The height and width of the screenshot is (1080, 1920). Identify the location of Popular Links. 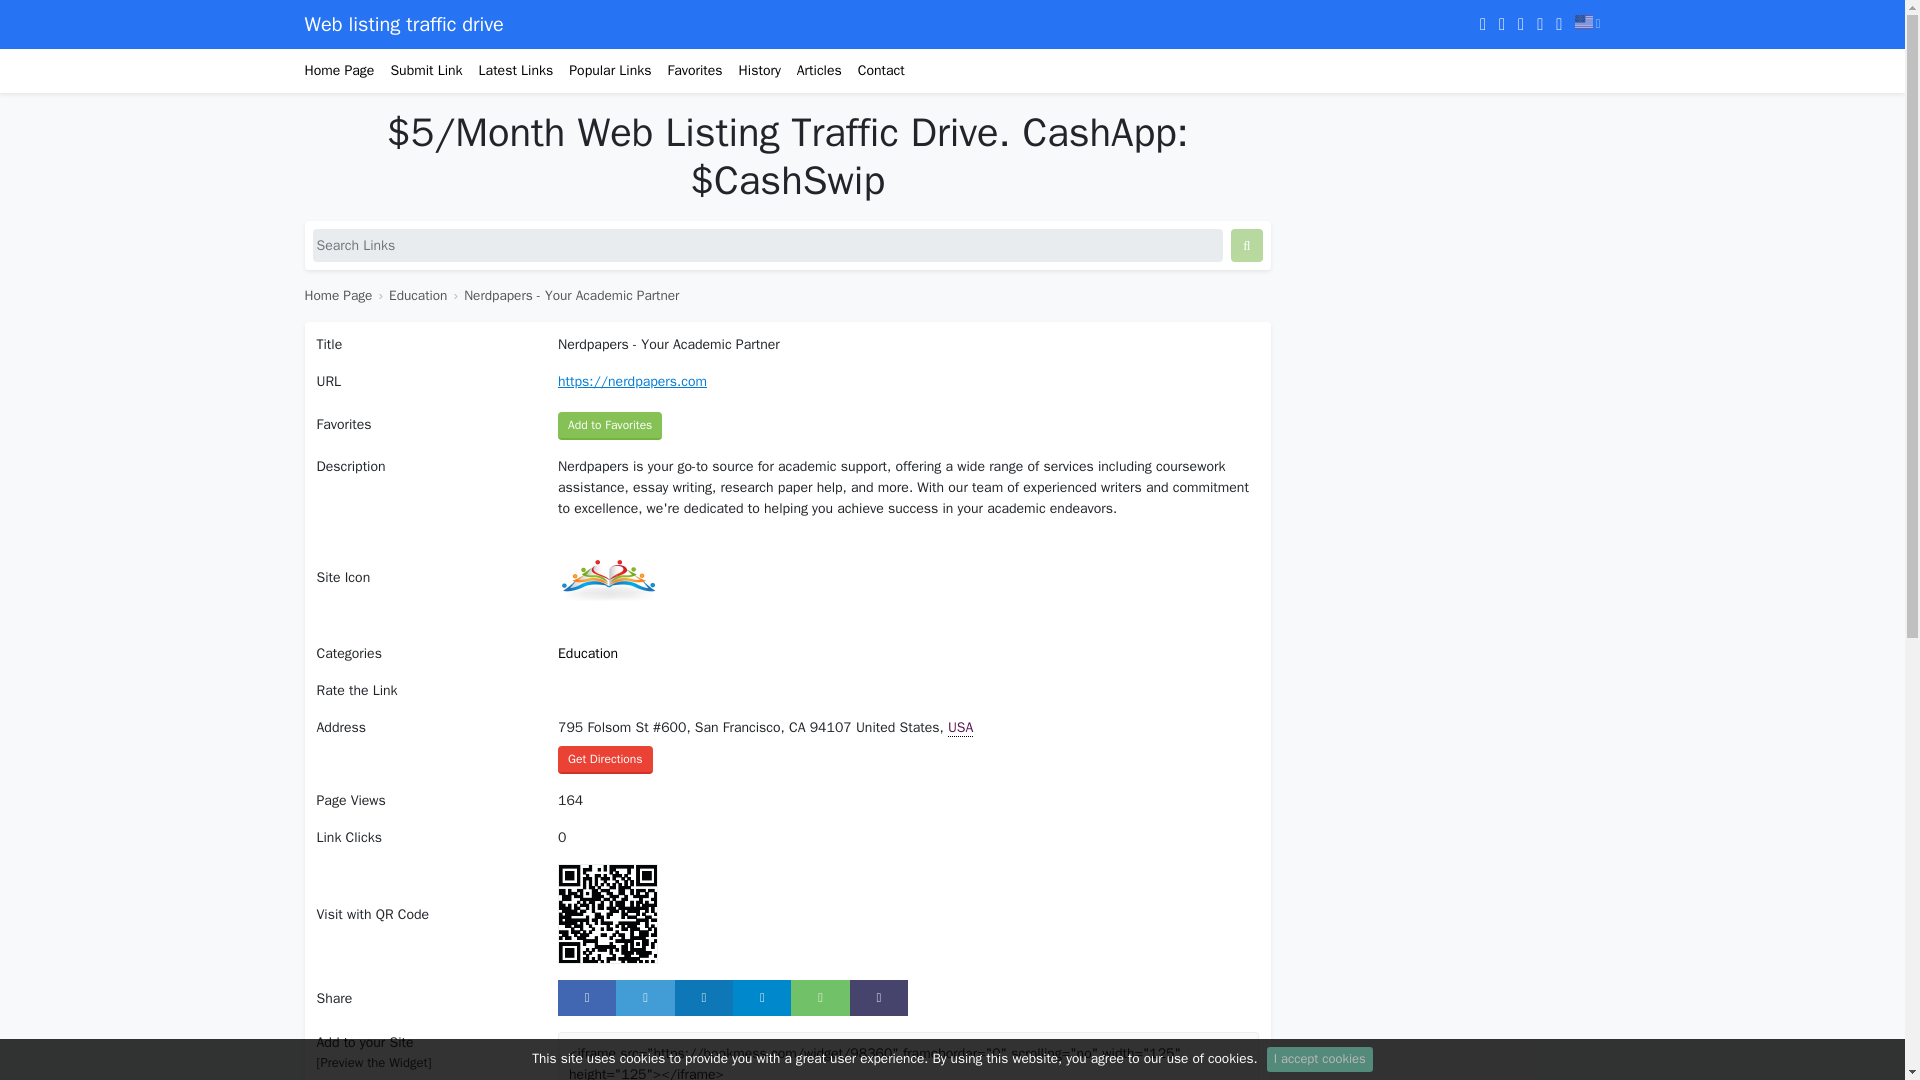
(601, 70).